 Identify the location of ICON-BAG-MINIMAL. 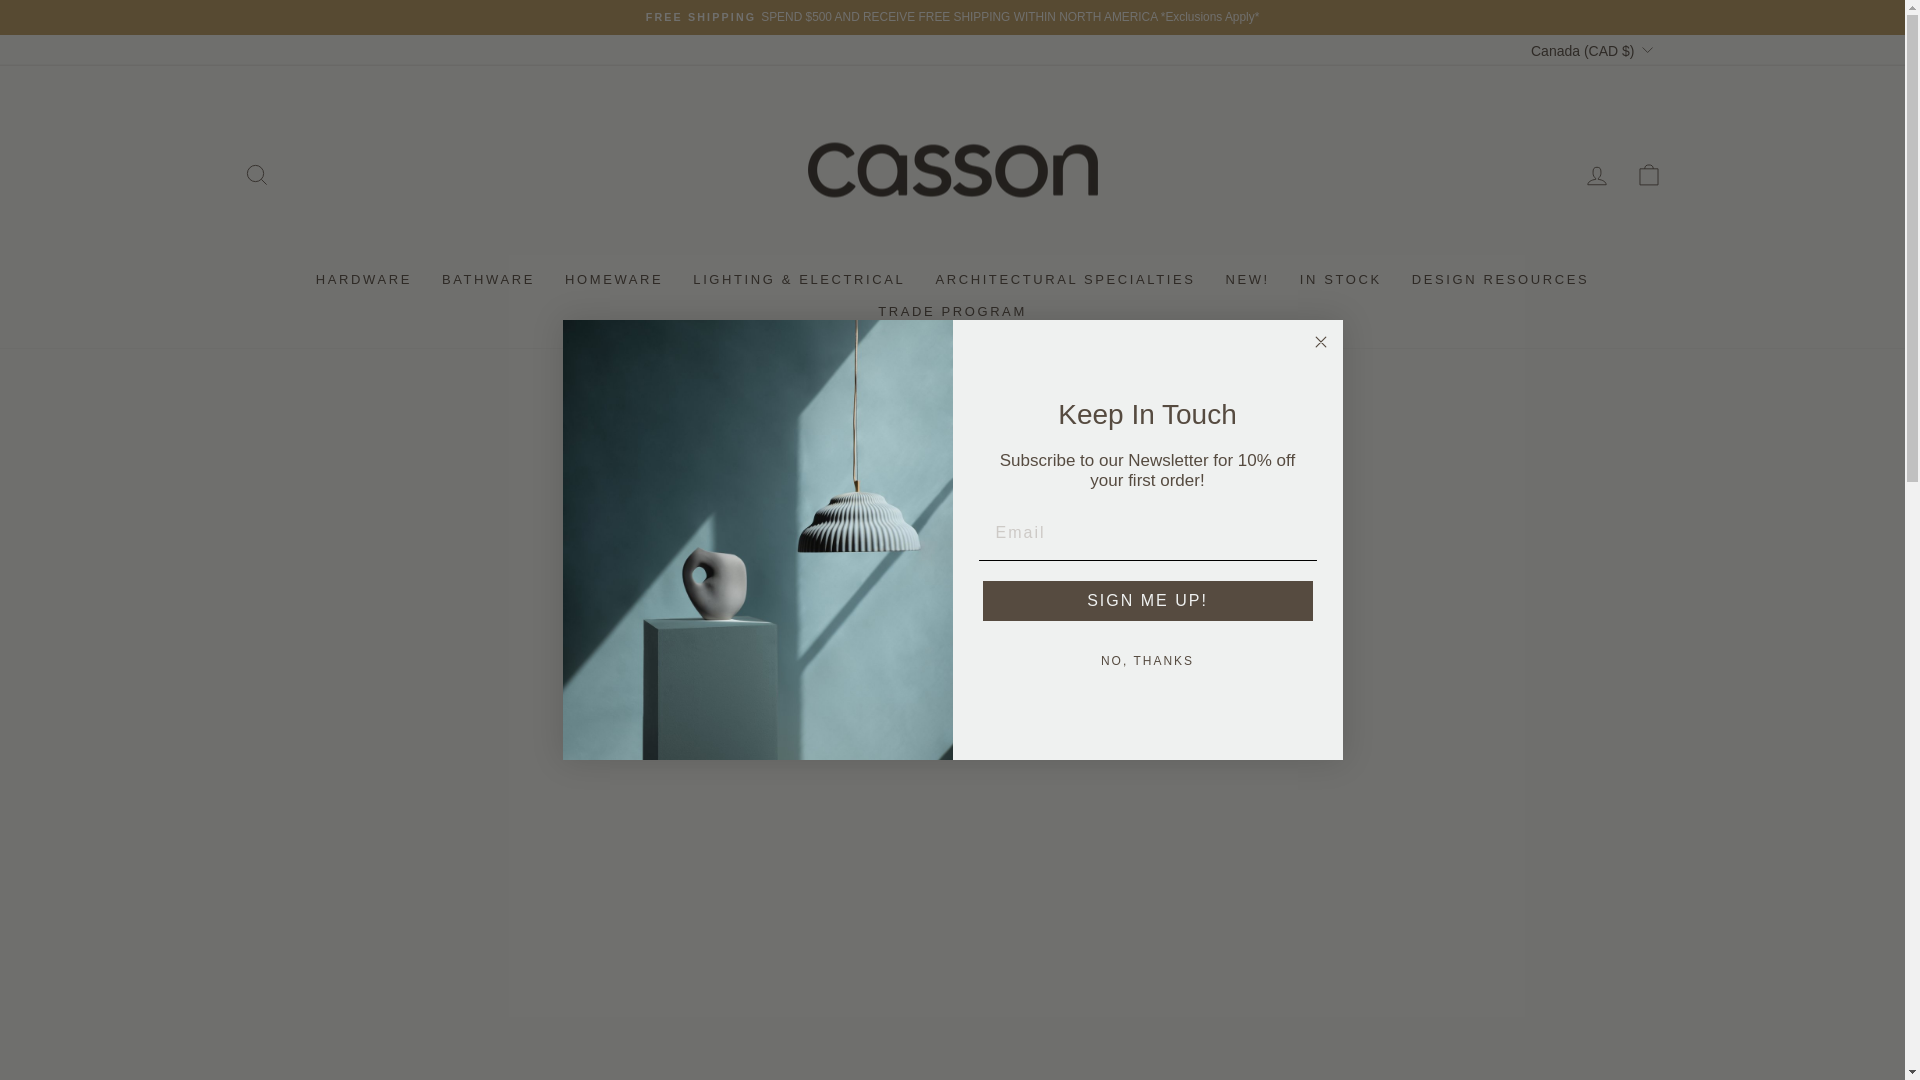
(1648, 174).